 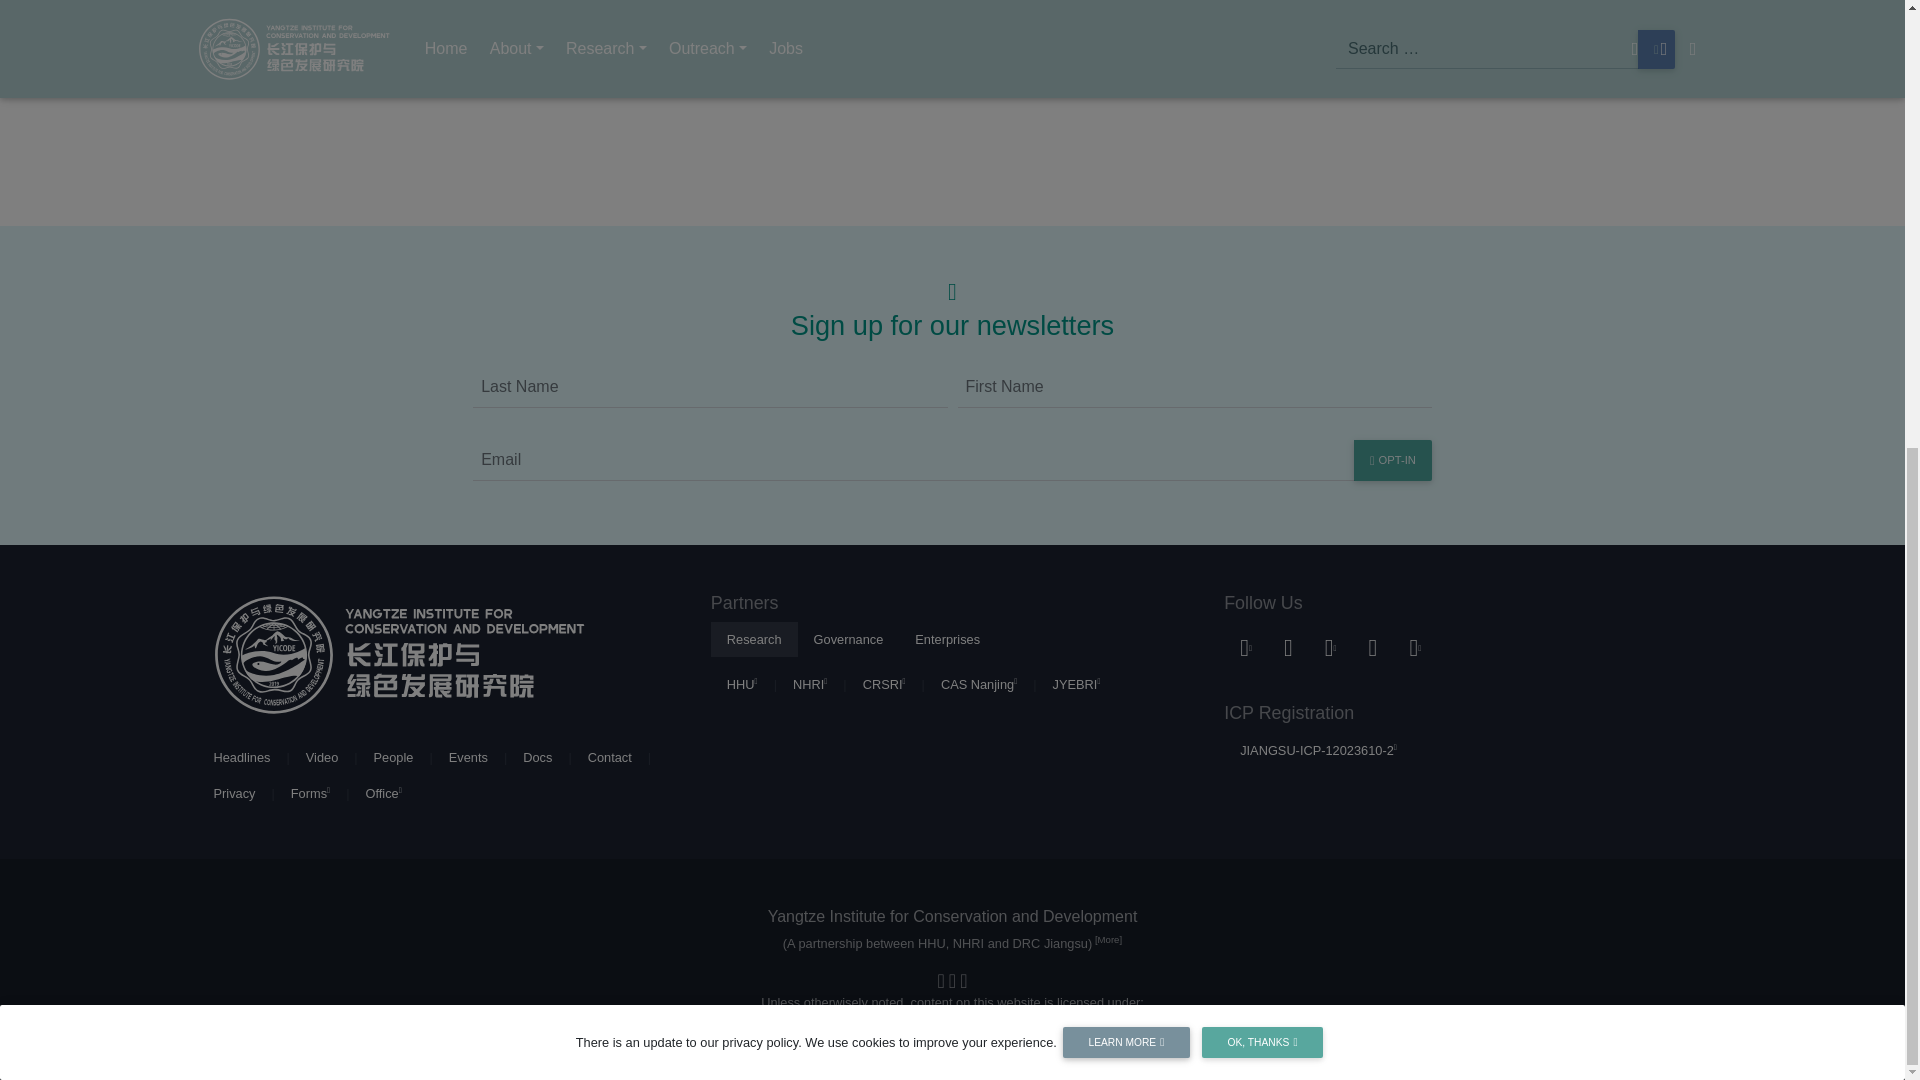 I want to click on Headlines, so click(x=242, y=757).